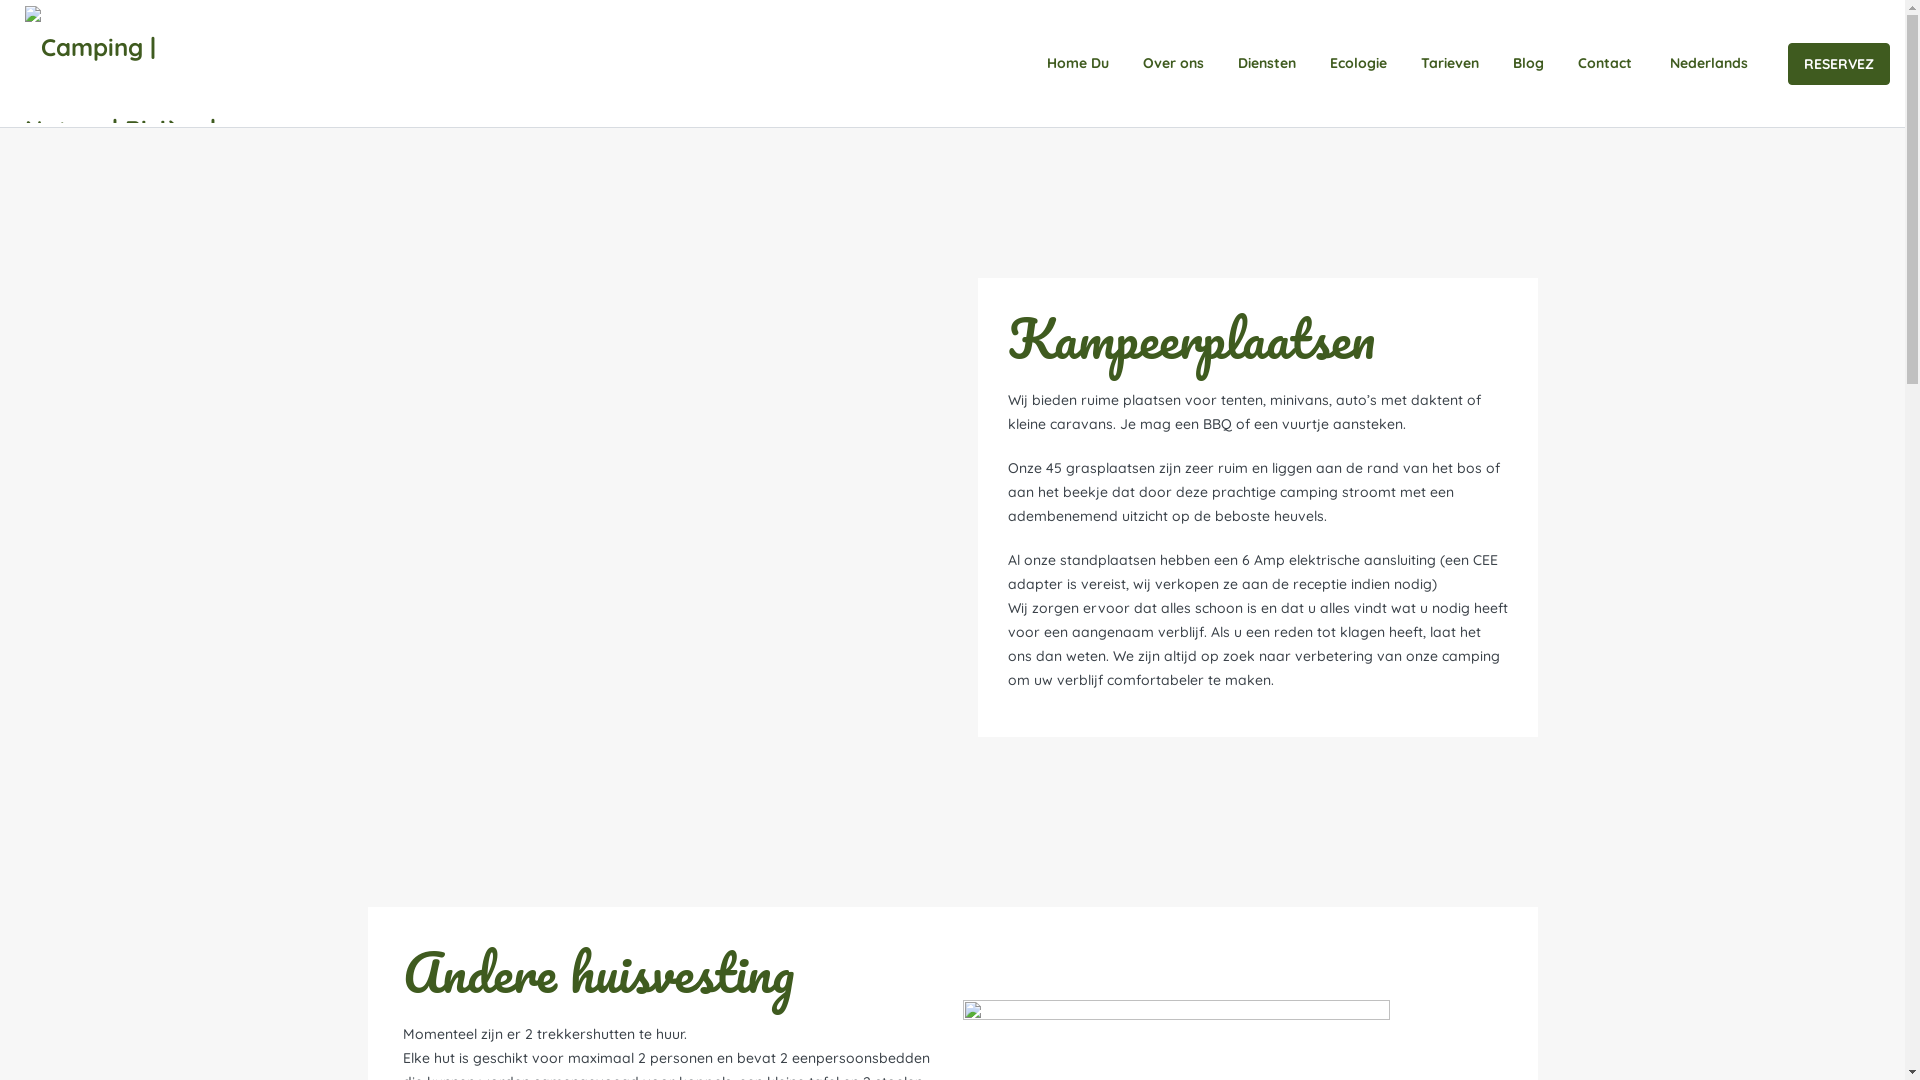 The height and width of the screenshot is (1080, 1920). What do you see at coordinates (1839, 63) in the screenshot?
I see `RESERVEZ` at bounding box center [1839, 63].